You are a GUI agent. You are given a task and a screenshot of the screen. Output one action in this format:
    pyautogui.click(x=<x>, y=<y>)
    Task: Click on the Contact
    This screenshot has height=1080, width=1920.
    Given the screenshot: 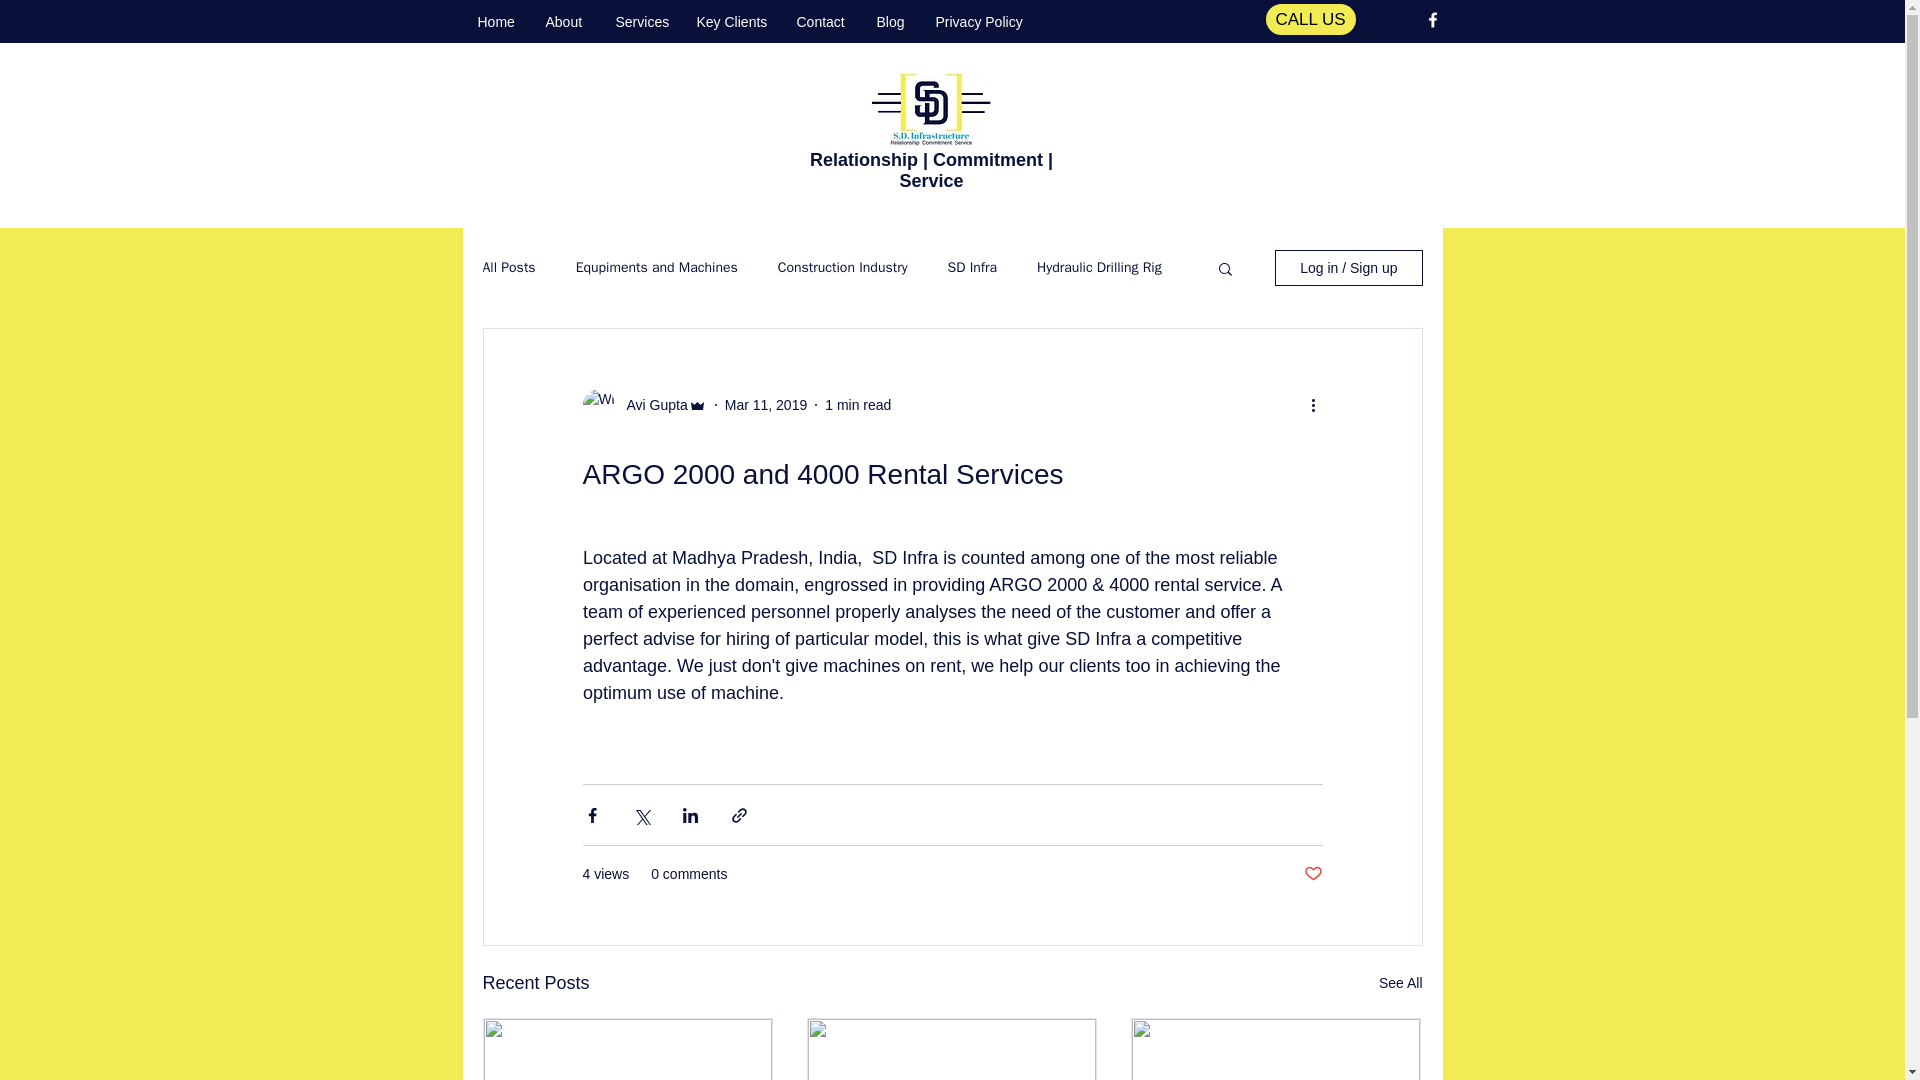 What is the action you would take?
    pyautogui.click(x=822, y=21)
    